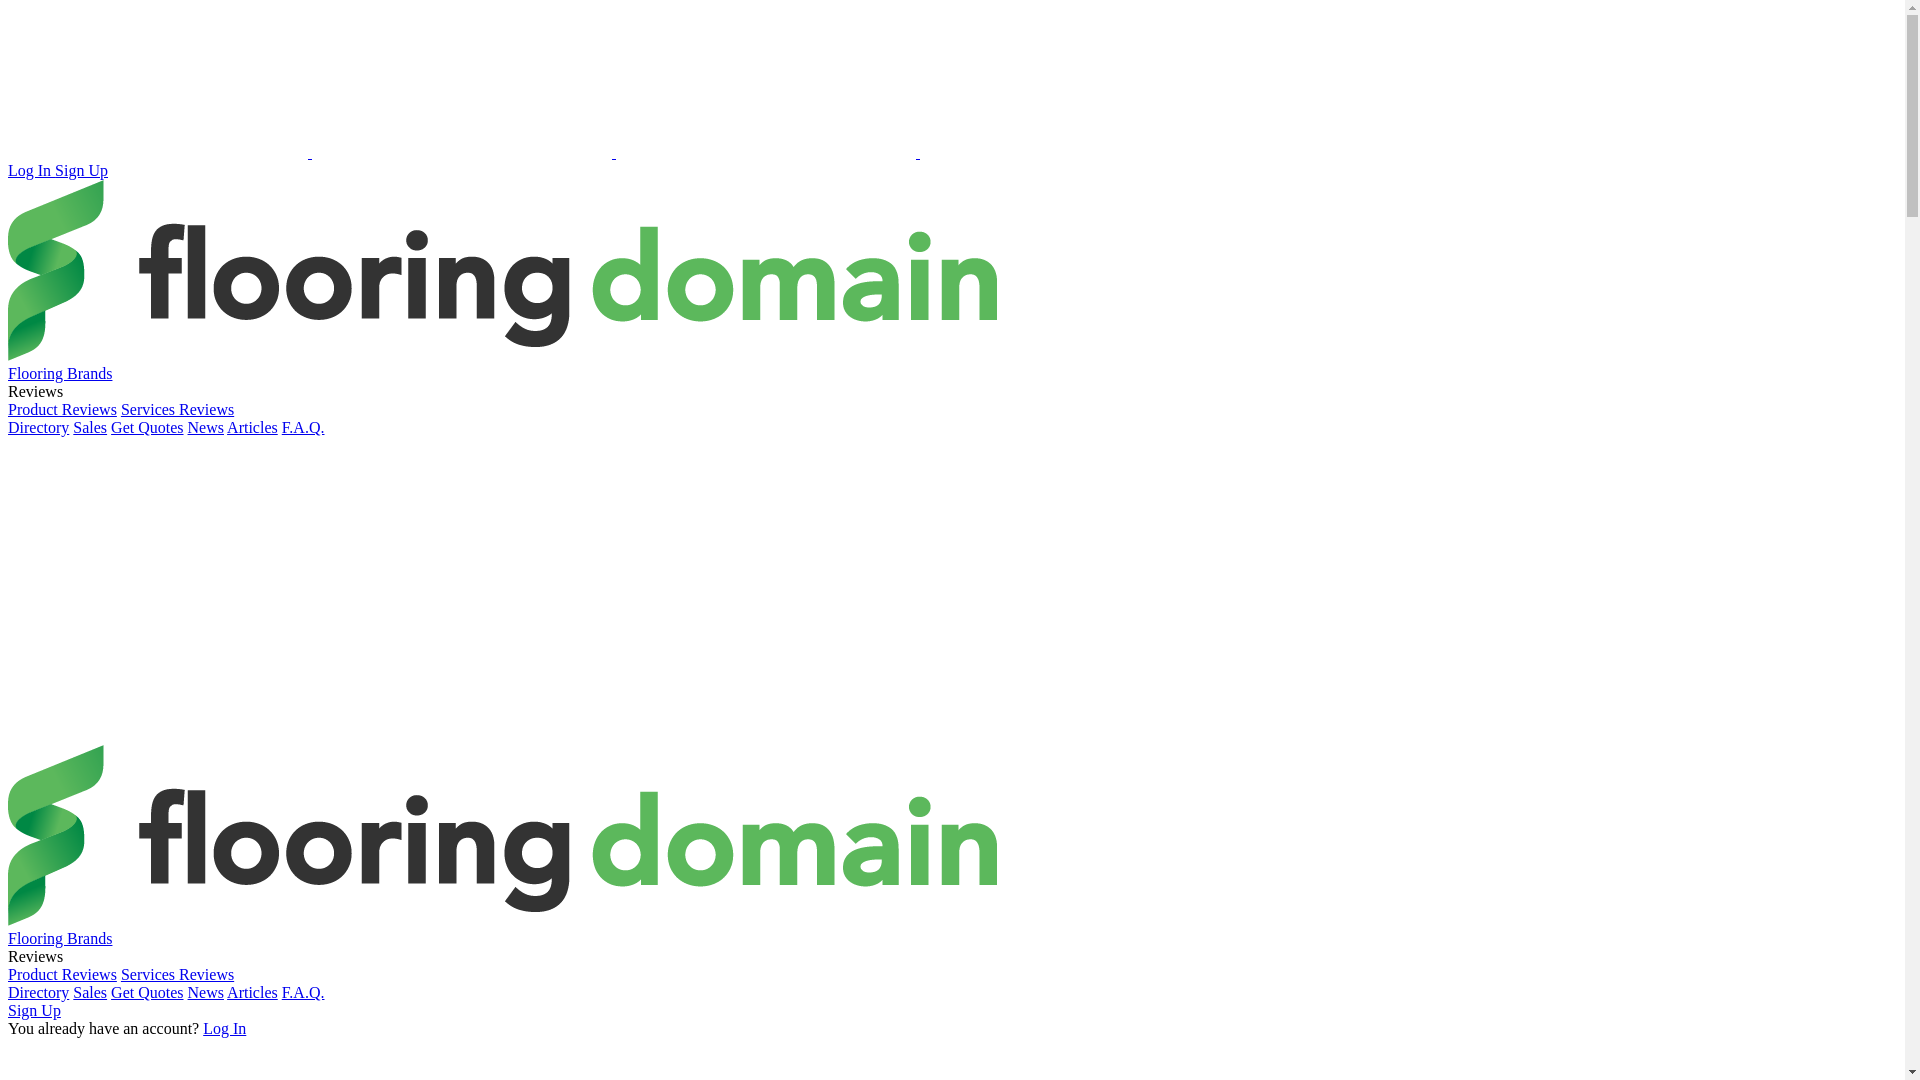 The width and height of the screenshot is (1920, 1080). I want to click on Services Reviews, so click(178, 410).